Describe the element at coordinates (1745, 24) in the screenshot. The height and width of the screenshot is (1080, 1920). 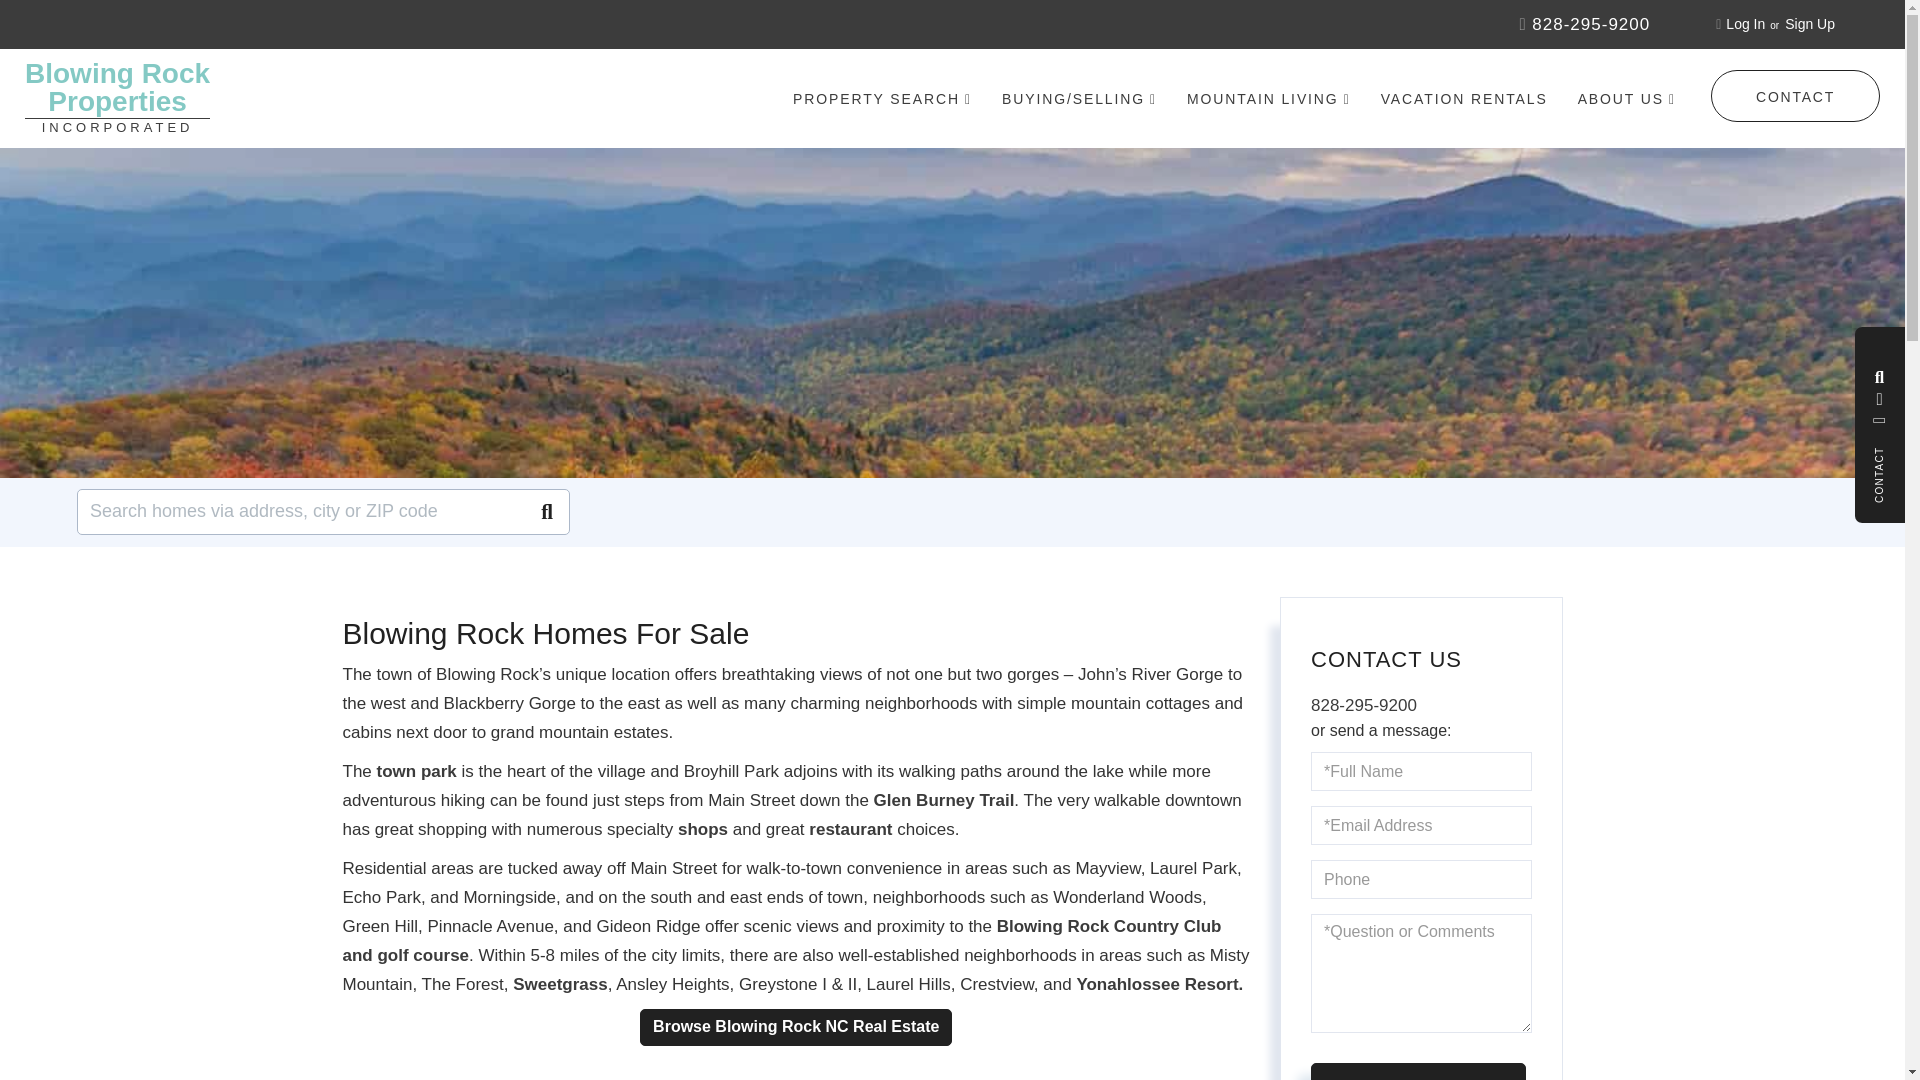
I see `Sign Up` at that location.